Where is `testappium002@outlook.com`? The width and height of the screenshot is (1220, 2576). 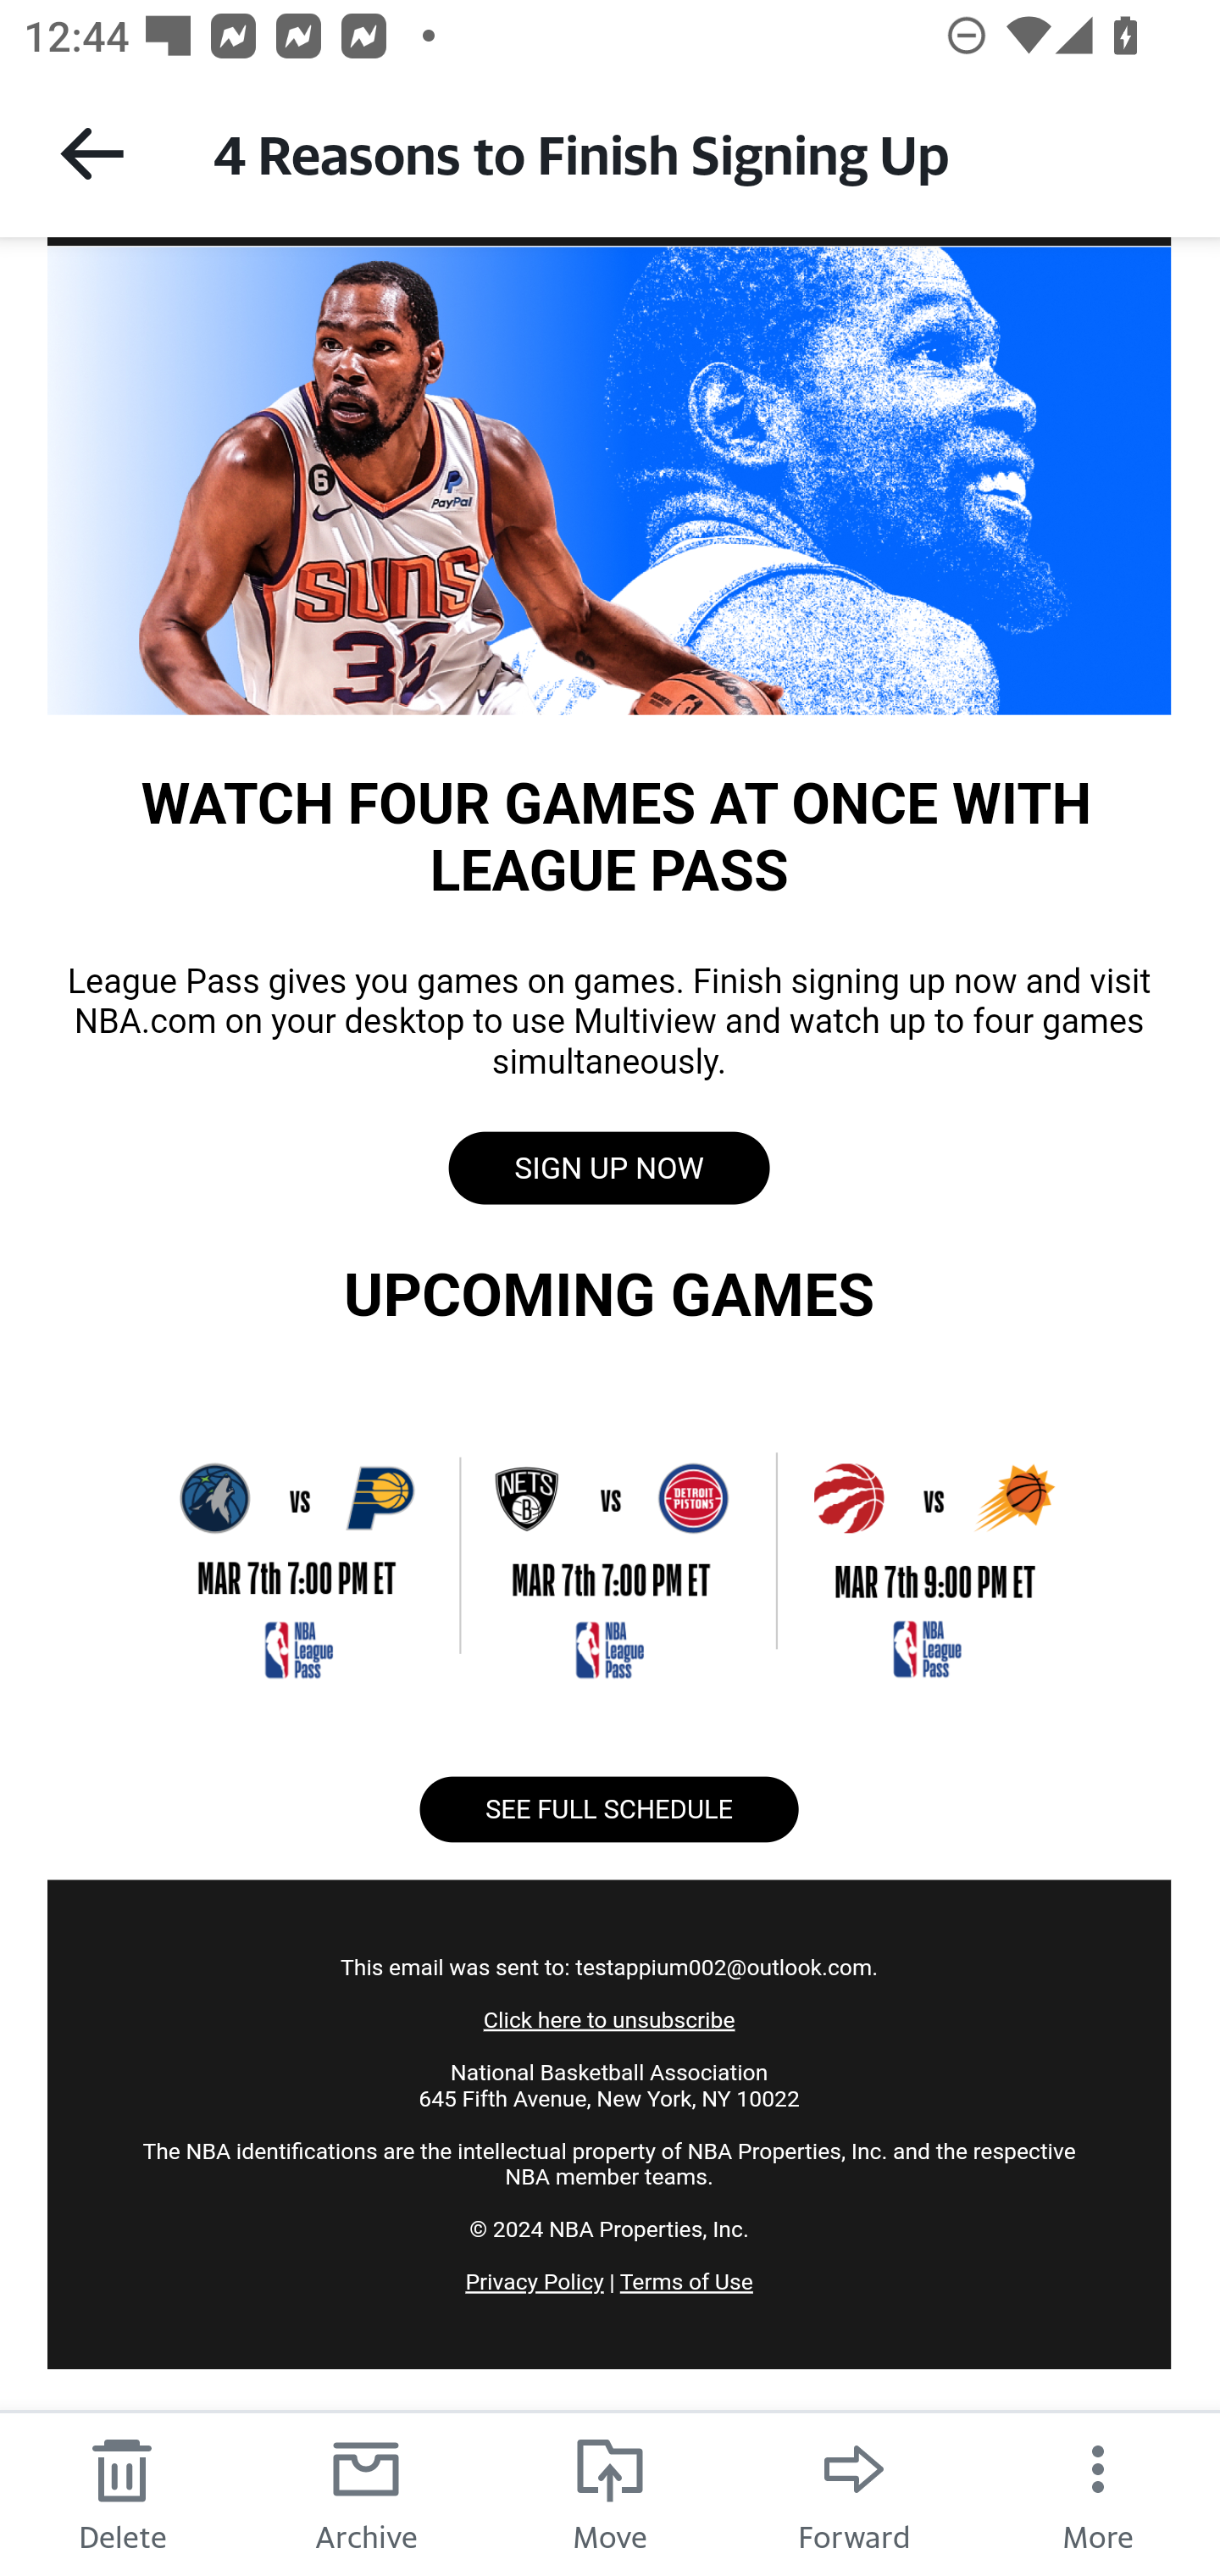 testappium002@outlook.com is located at coordinates (722, 1966).